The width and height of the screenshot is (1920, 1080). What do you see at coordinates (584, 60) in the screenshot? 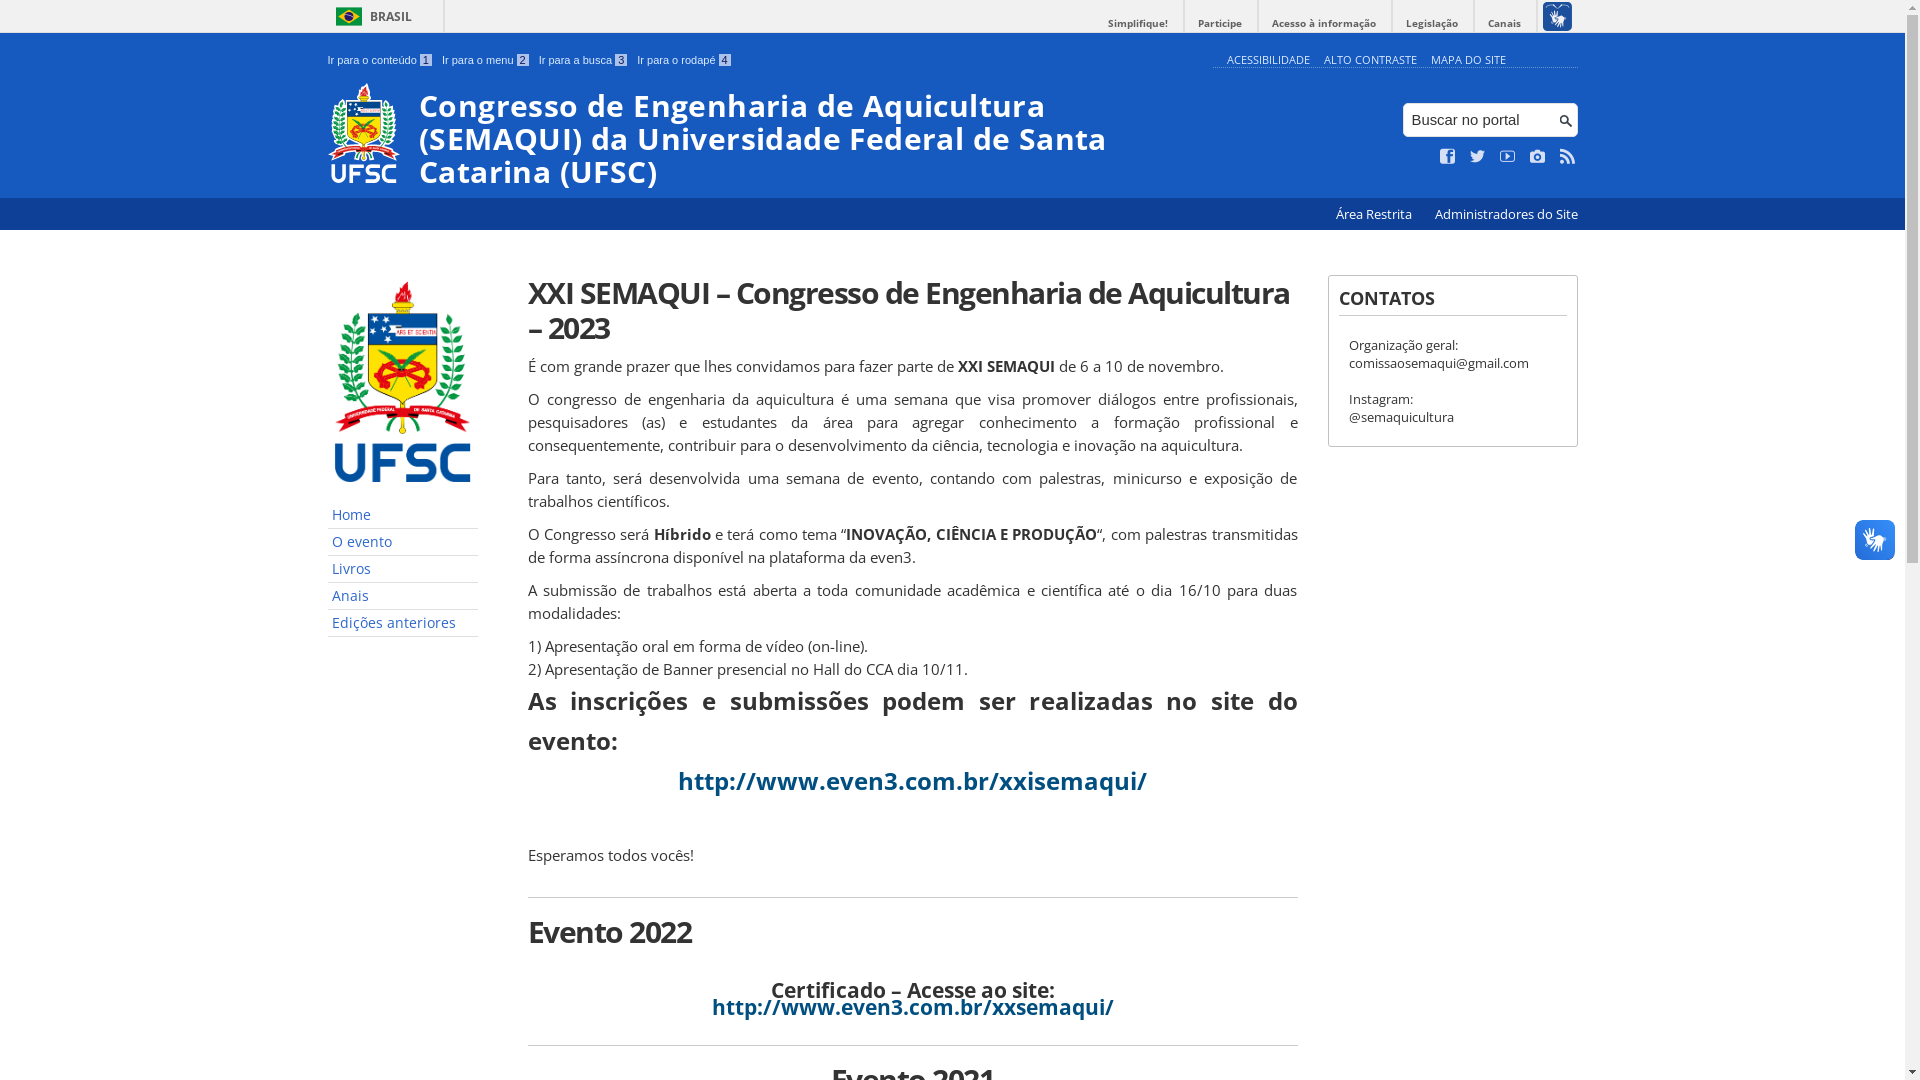
I see `Ir para a busca 3` at bounding box center [584, 60].